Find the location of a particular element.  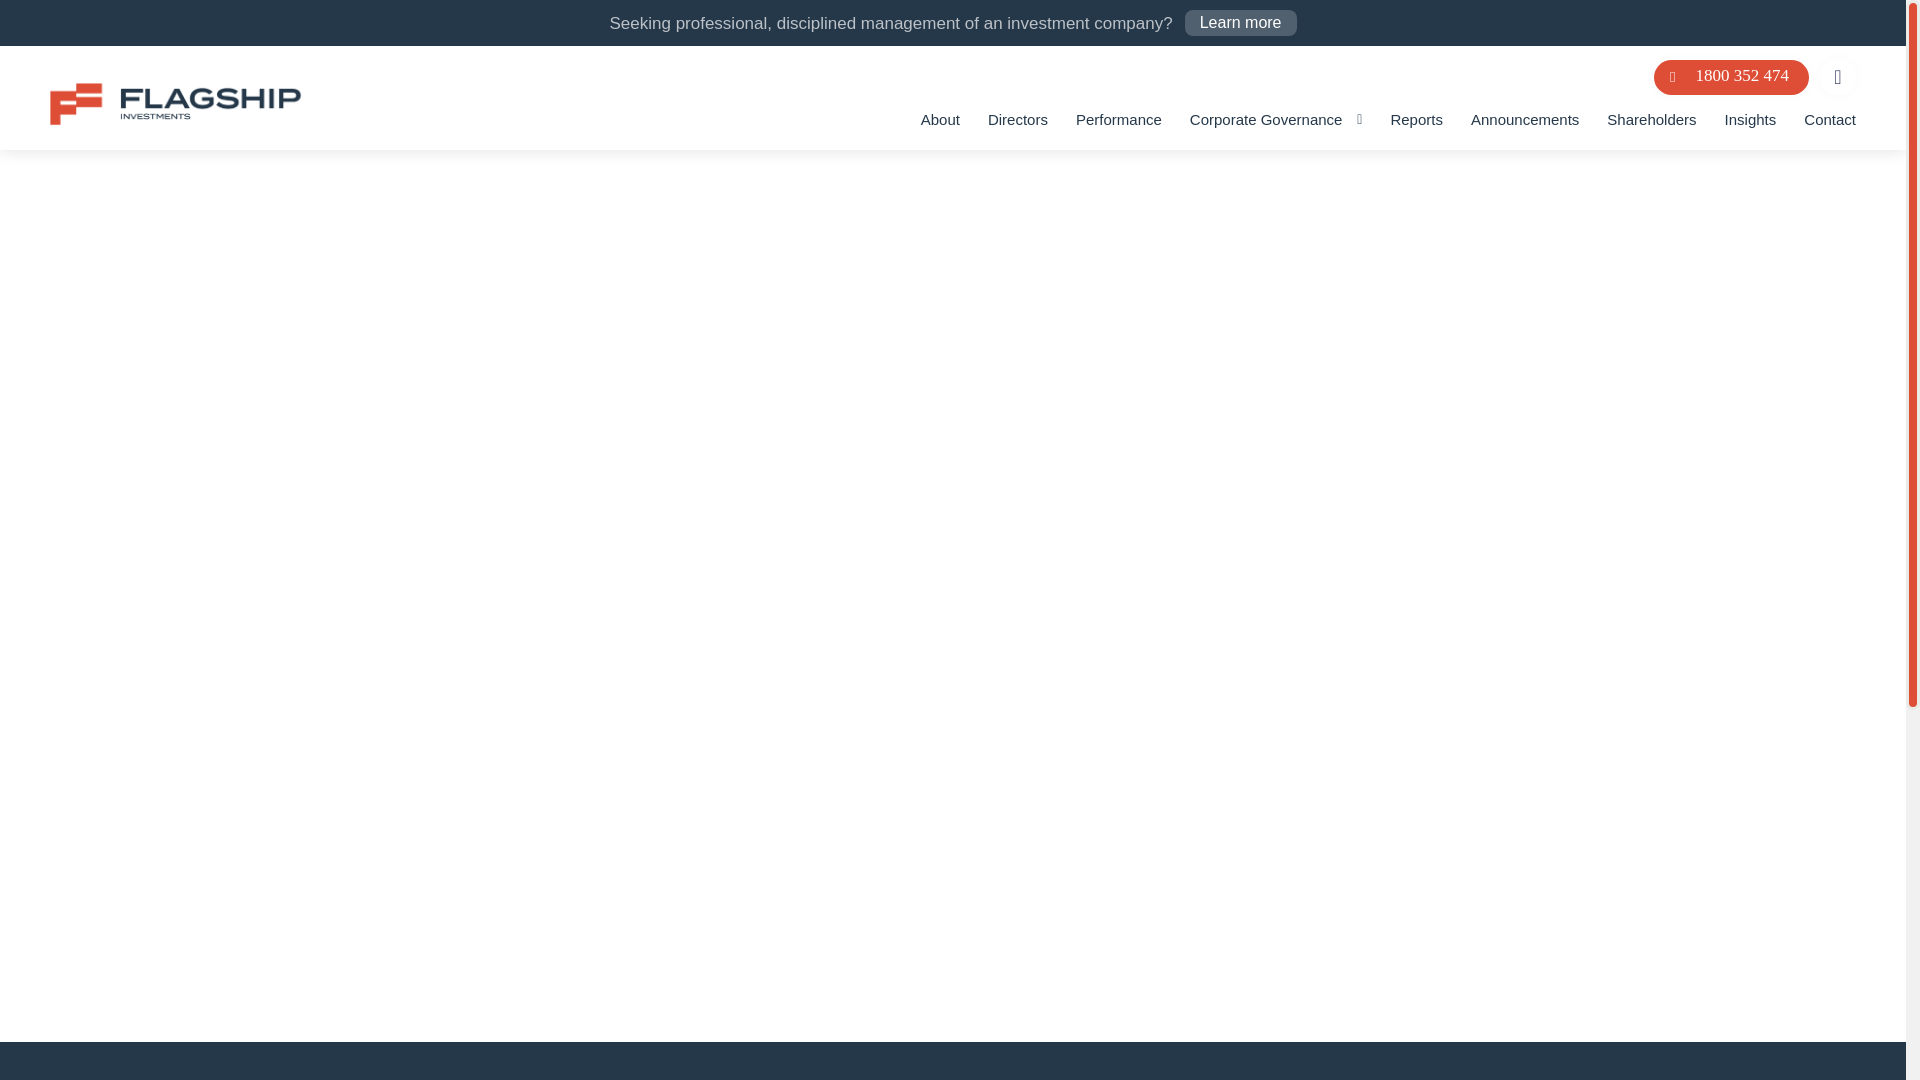

1800 352 474 is located at coordinates (1730, 78).